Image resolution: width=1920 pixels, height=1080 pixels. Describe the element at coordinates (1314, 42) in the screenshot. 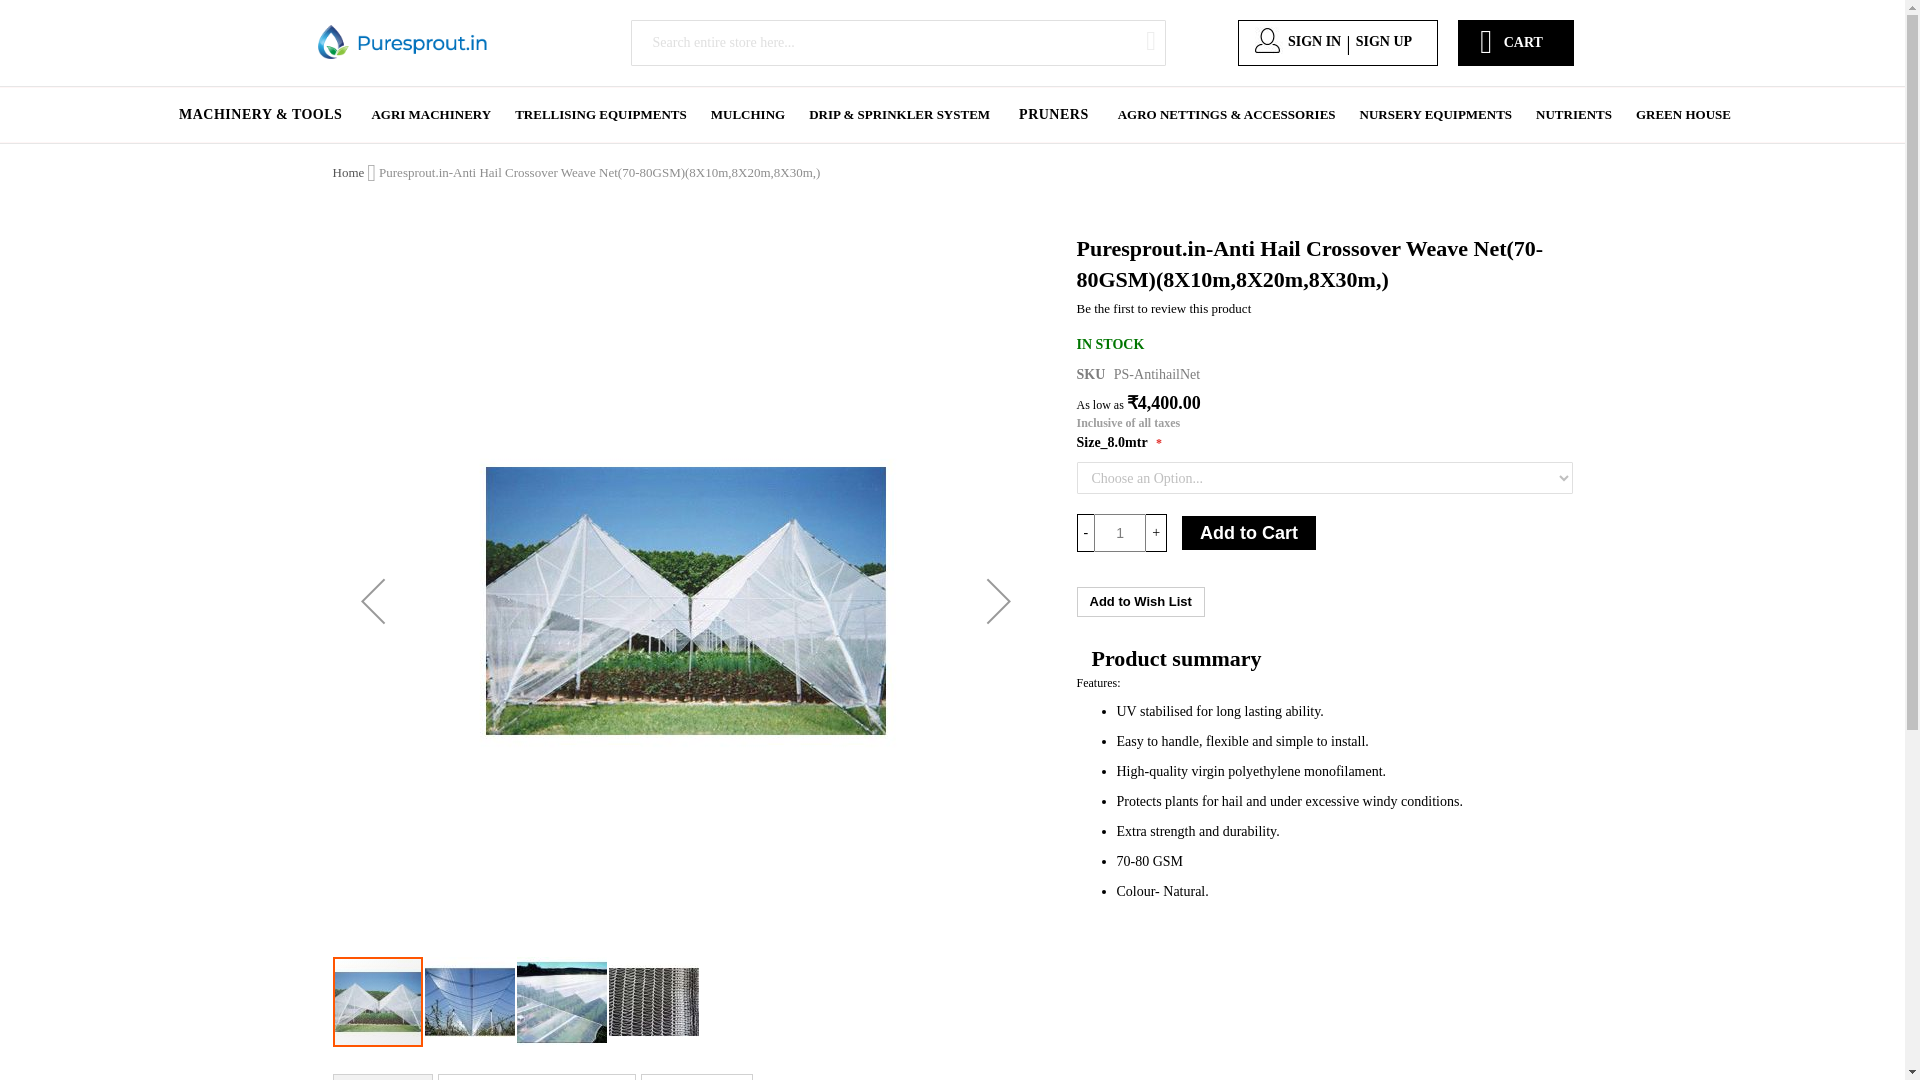

I see `SIGN IN` at that location.